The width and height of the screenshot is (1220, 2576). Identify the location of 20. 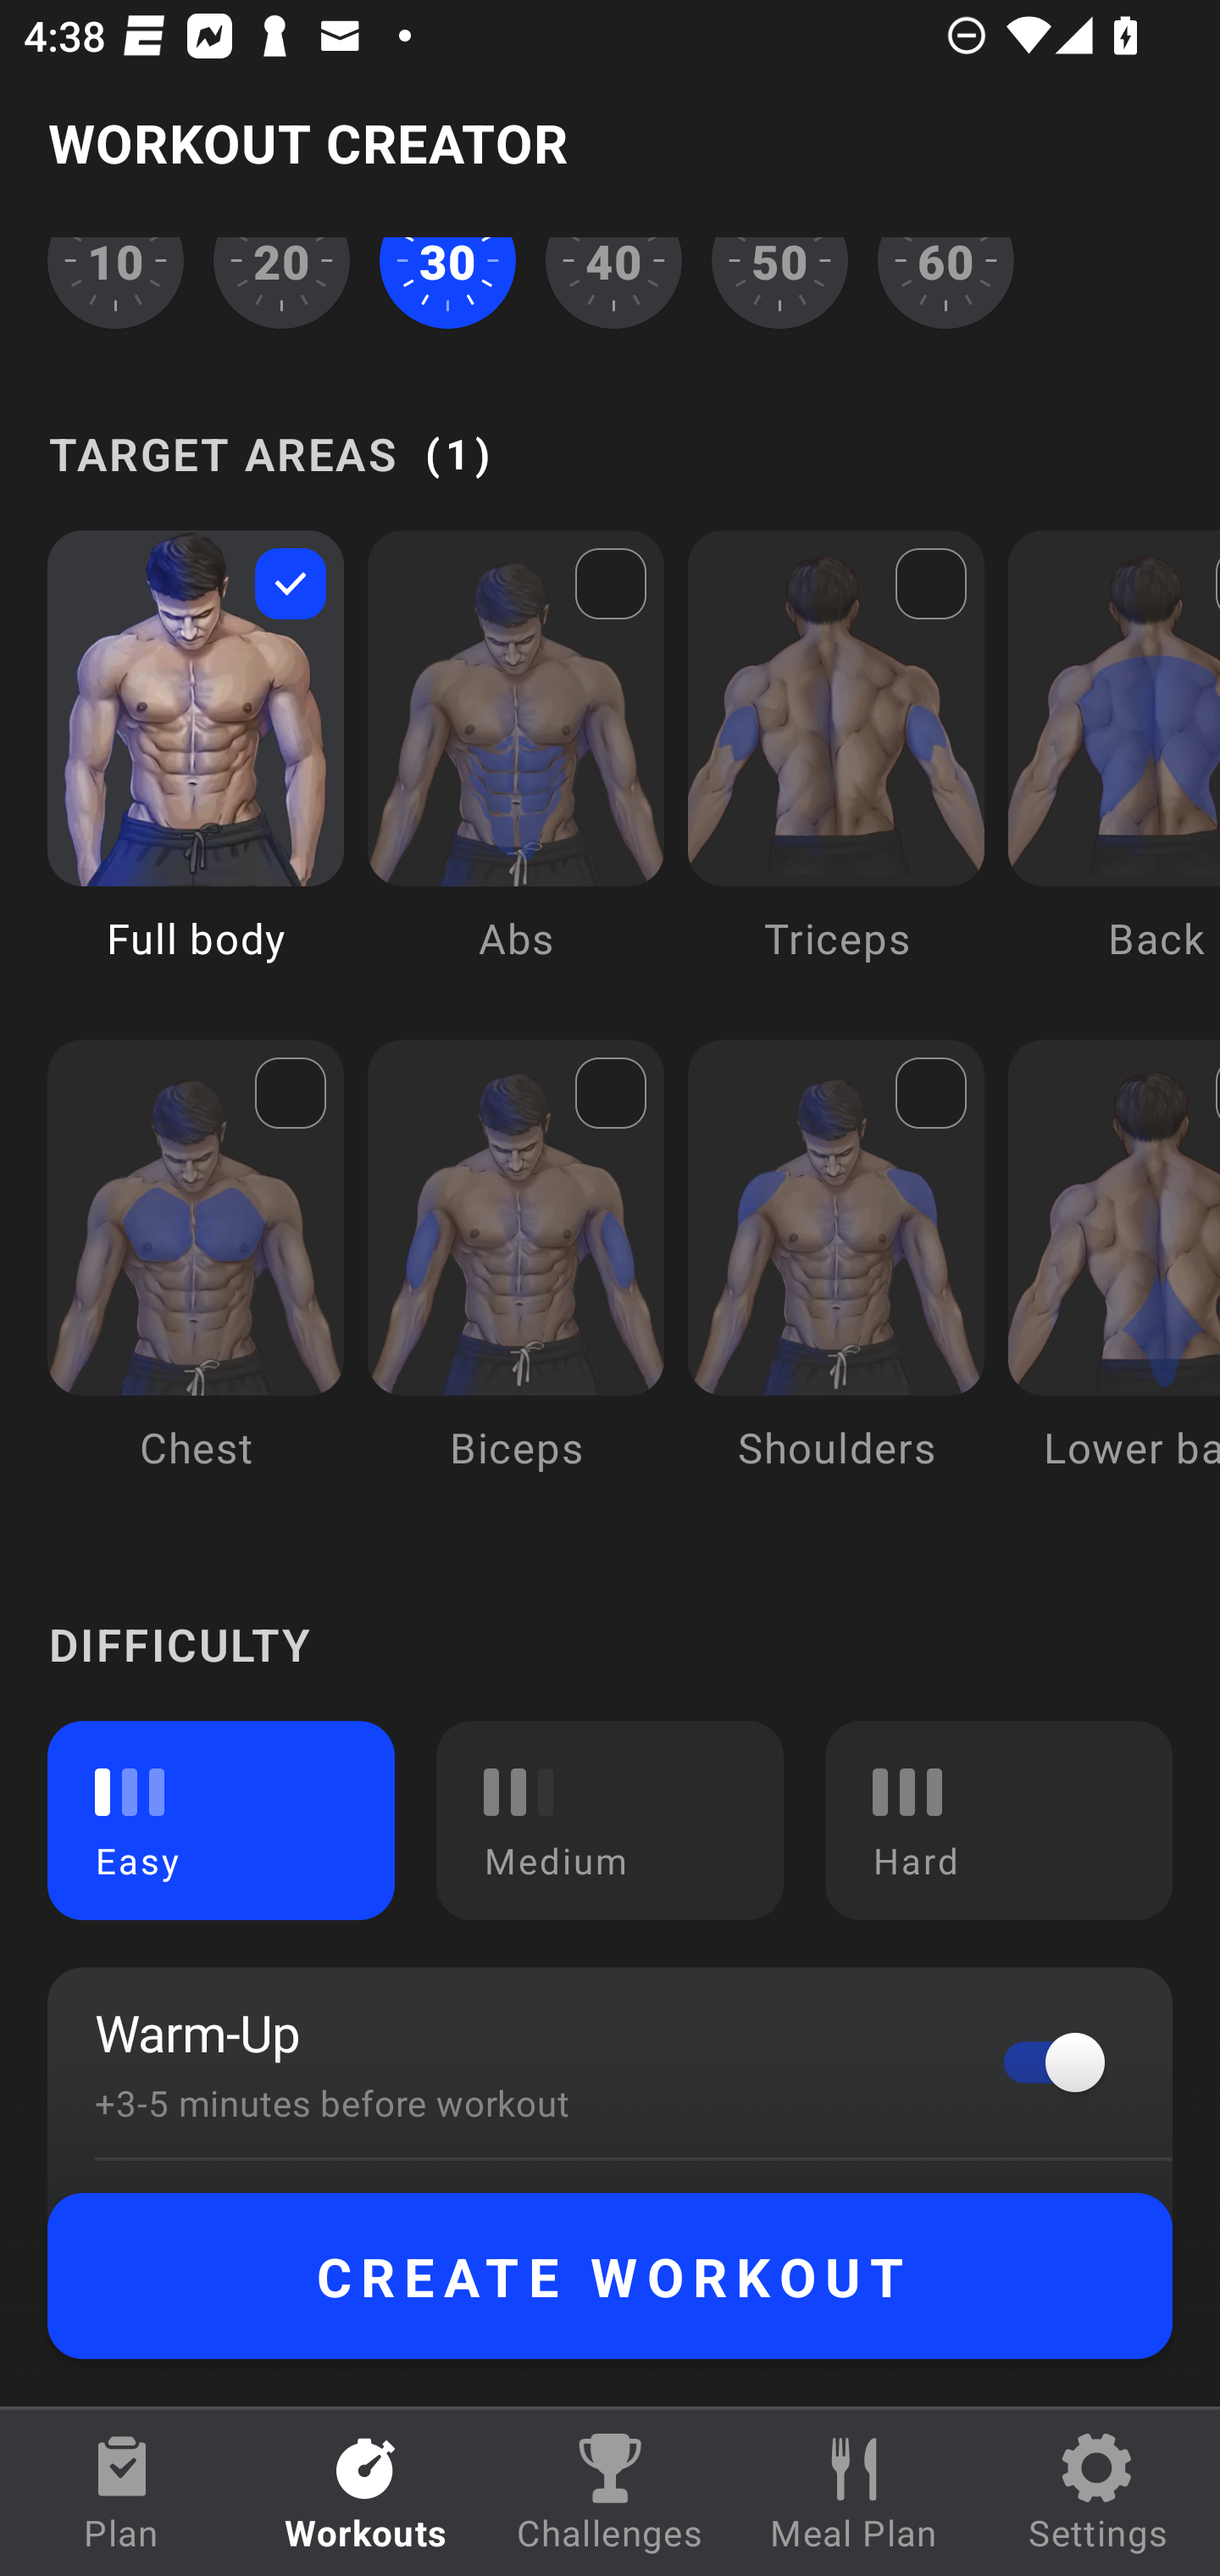
(282, 285).